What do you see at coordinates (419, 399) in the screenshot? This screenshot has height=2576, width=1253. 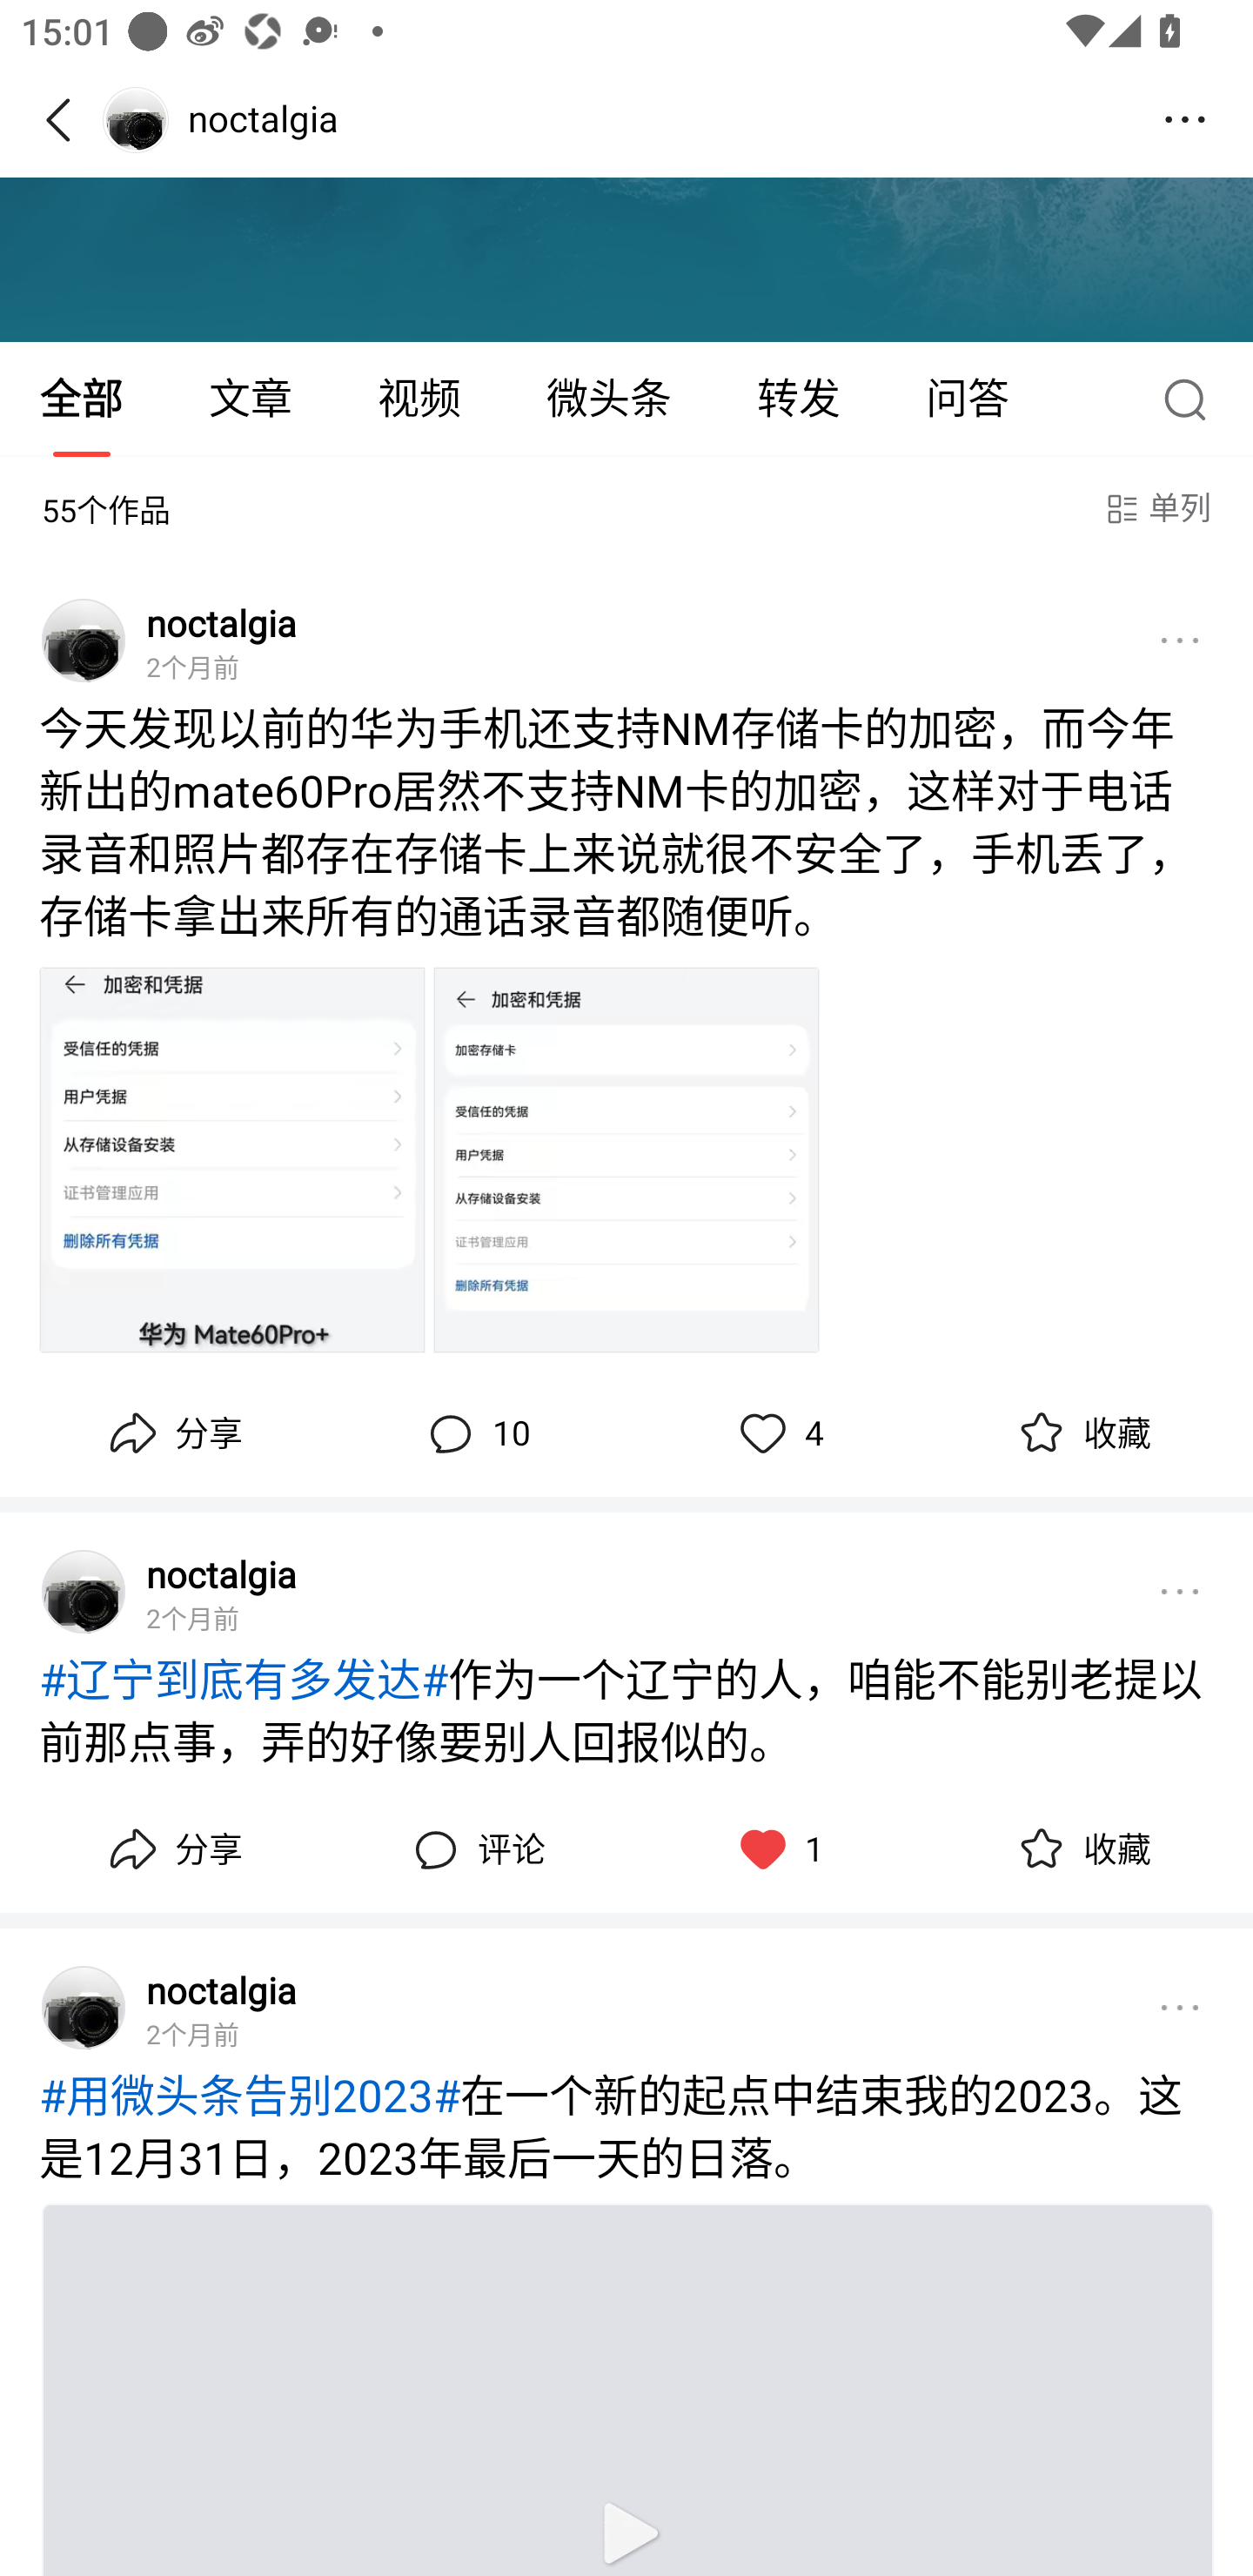 I see `视频` at bounding box center [419, 399].